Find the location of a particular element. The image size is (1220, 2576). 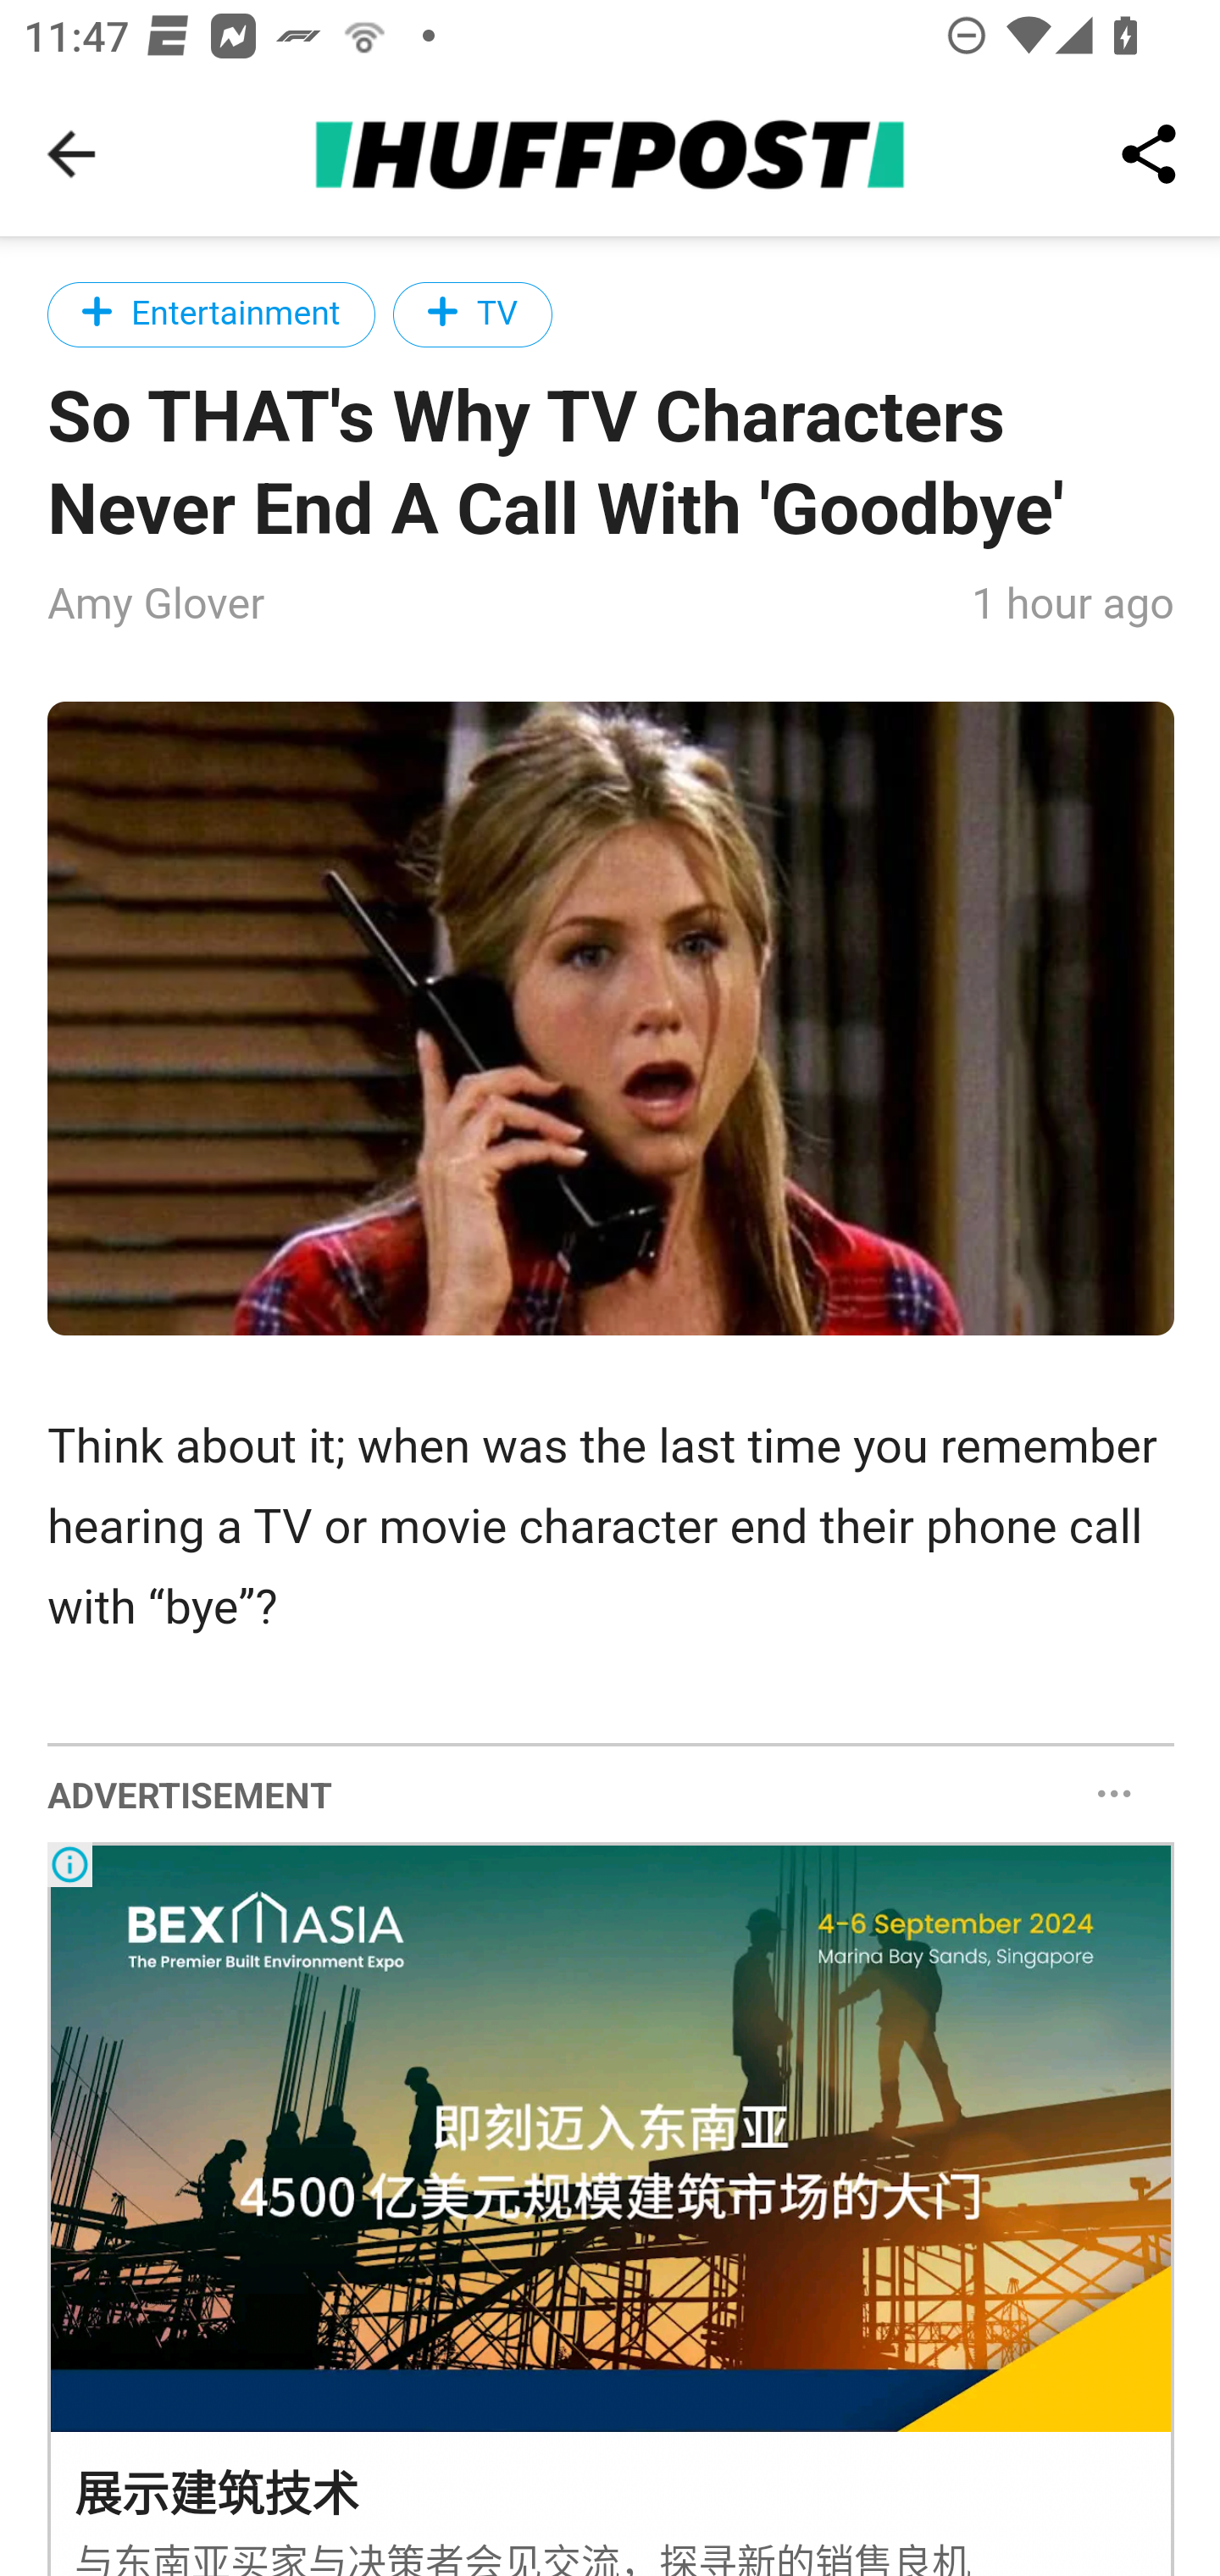

TV is located at coordinates (473, 314).